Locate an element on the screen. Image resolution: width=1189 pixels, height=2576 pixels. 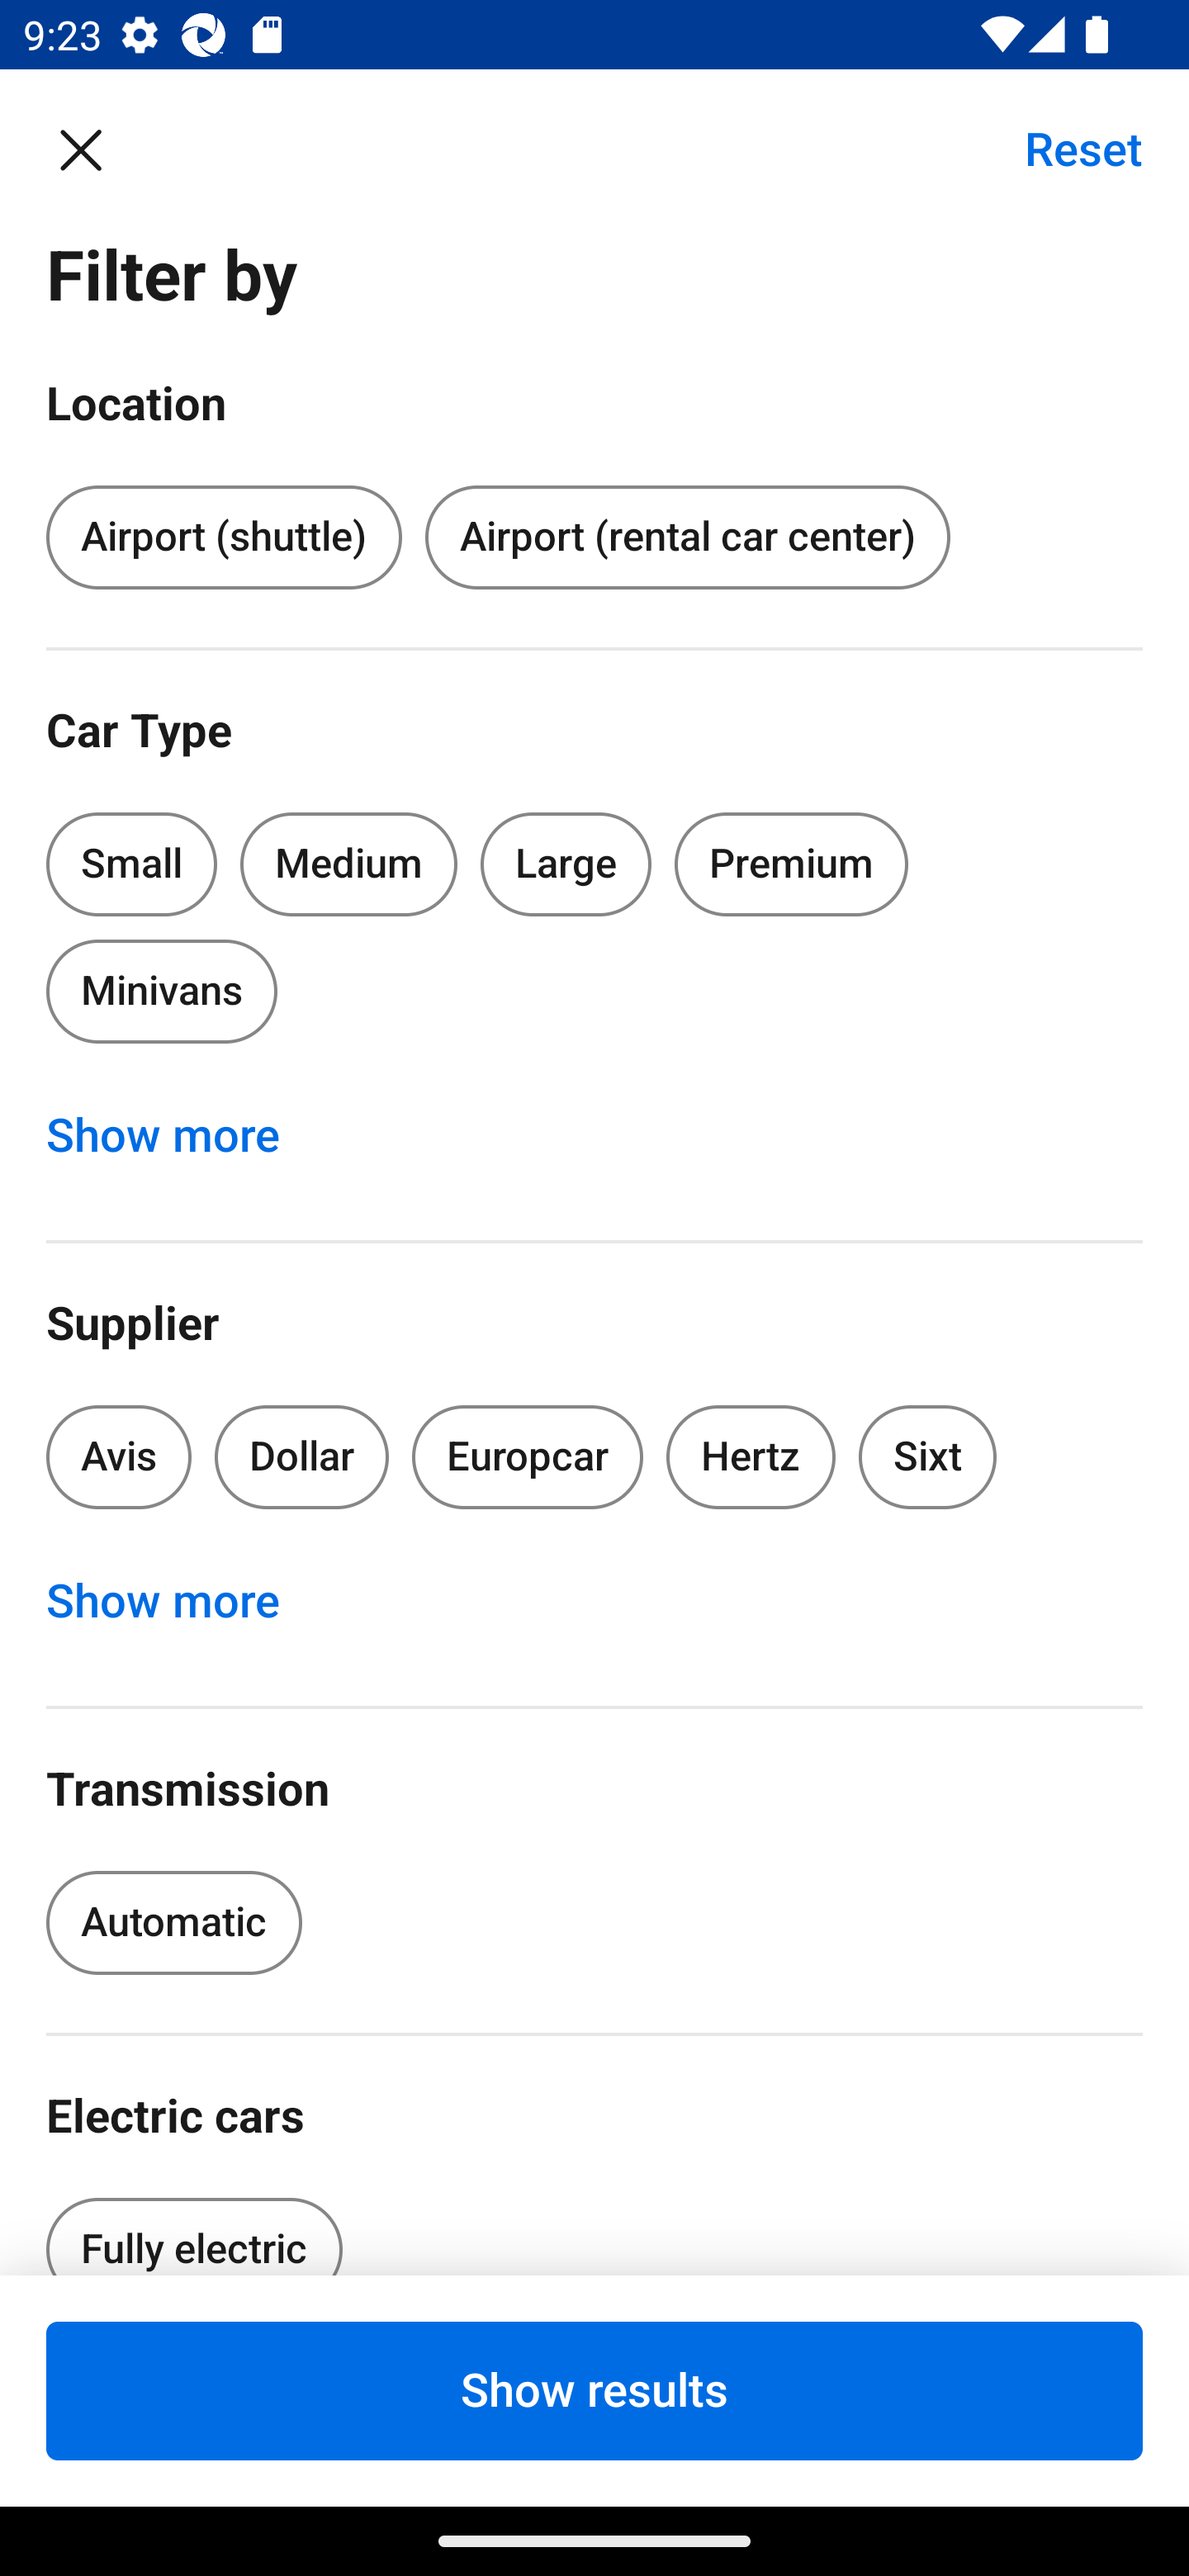
Airport (rental car center) is located at coordinates (687, 538).